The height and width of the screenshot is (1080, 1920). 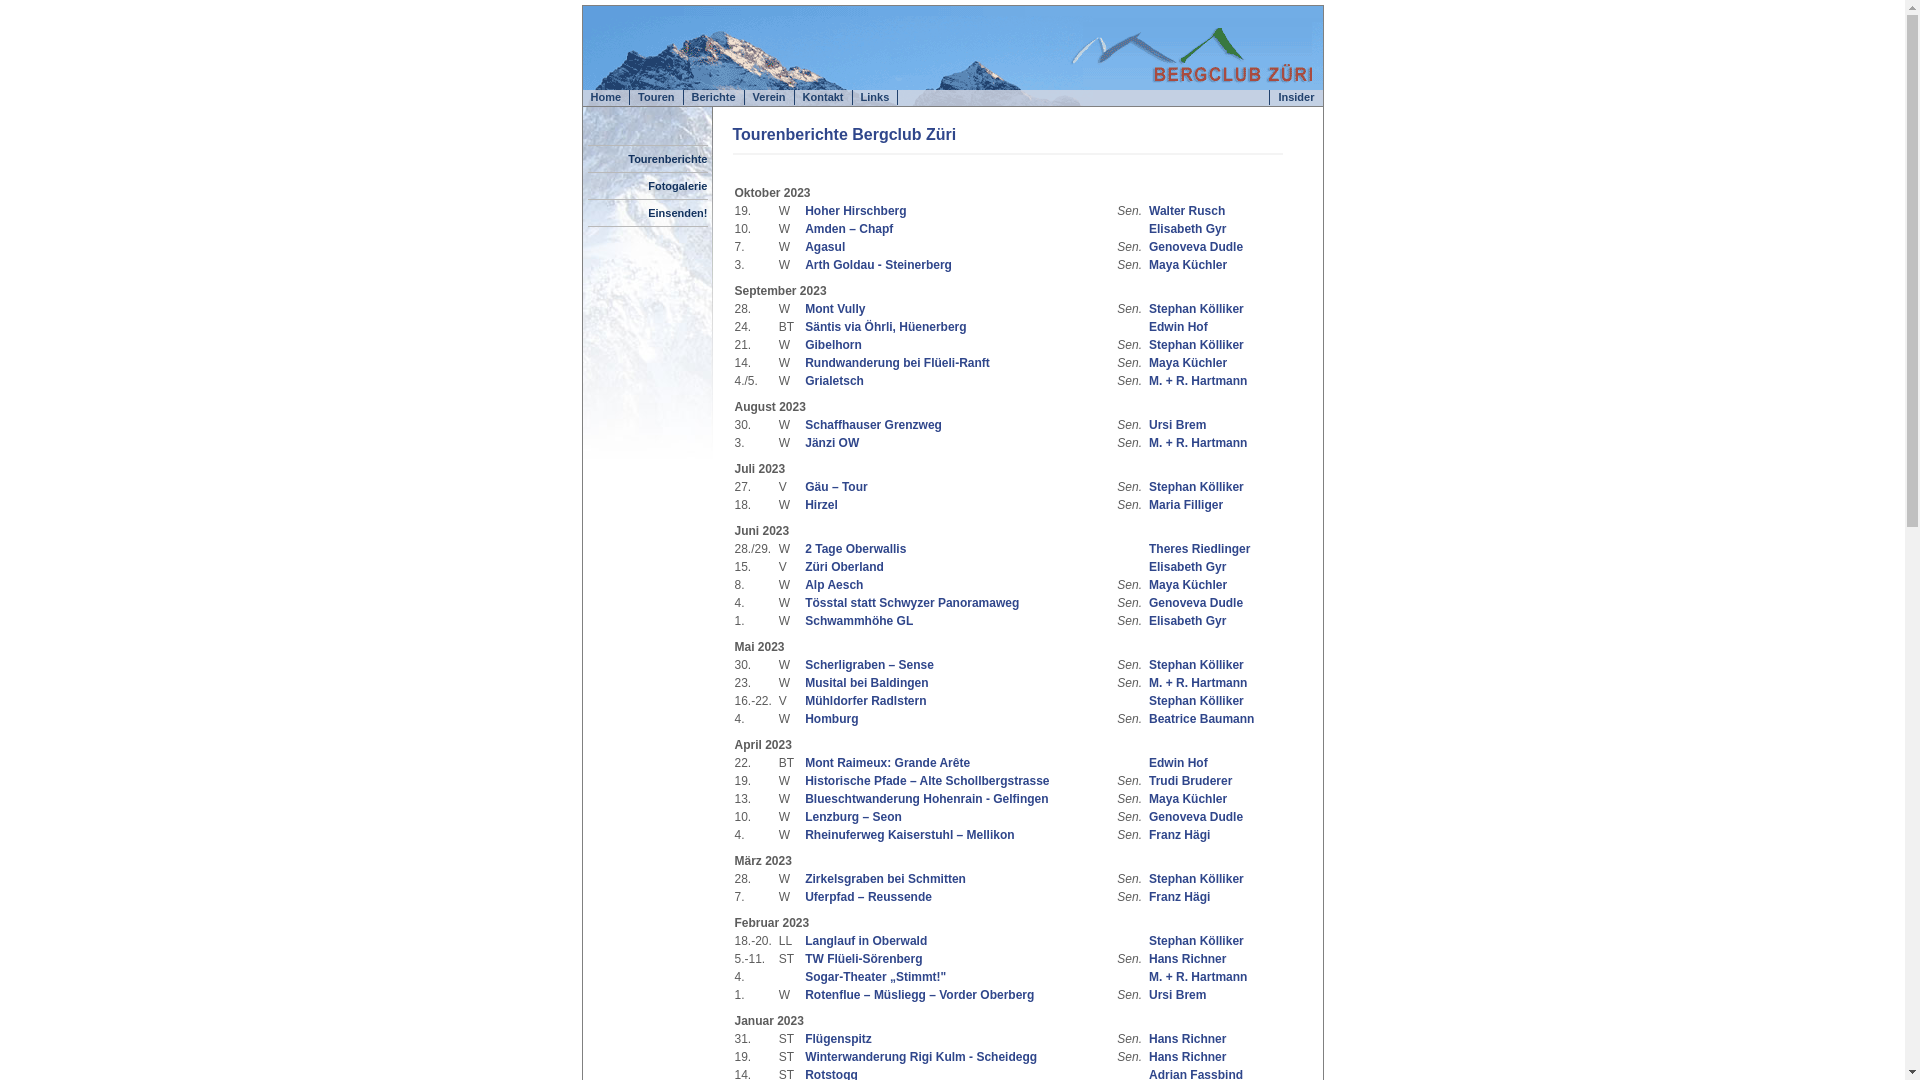 I want to click on Edwin Hof, so click(x=1178, y=327).